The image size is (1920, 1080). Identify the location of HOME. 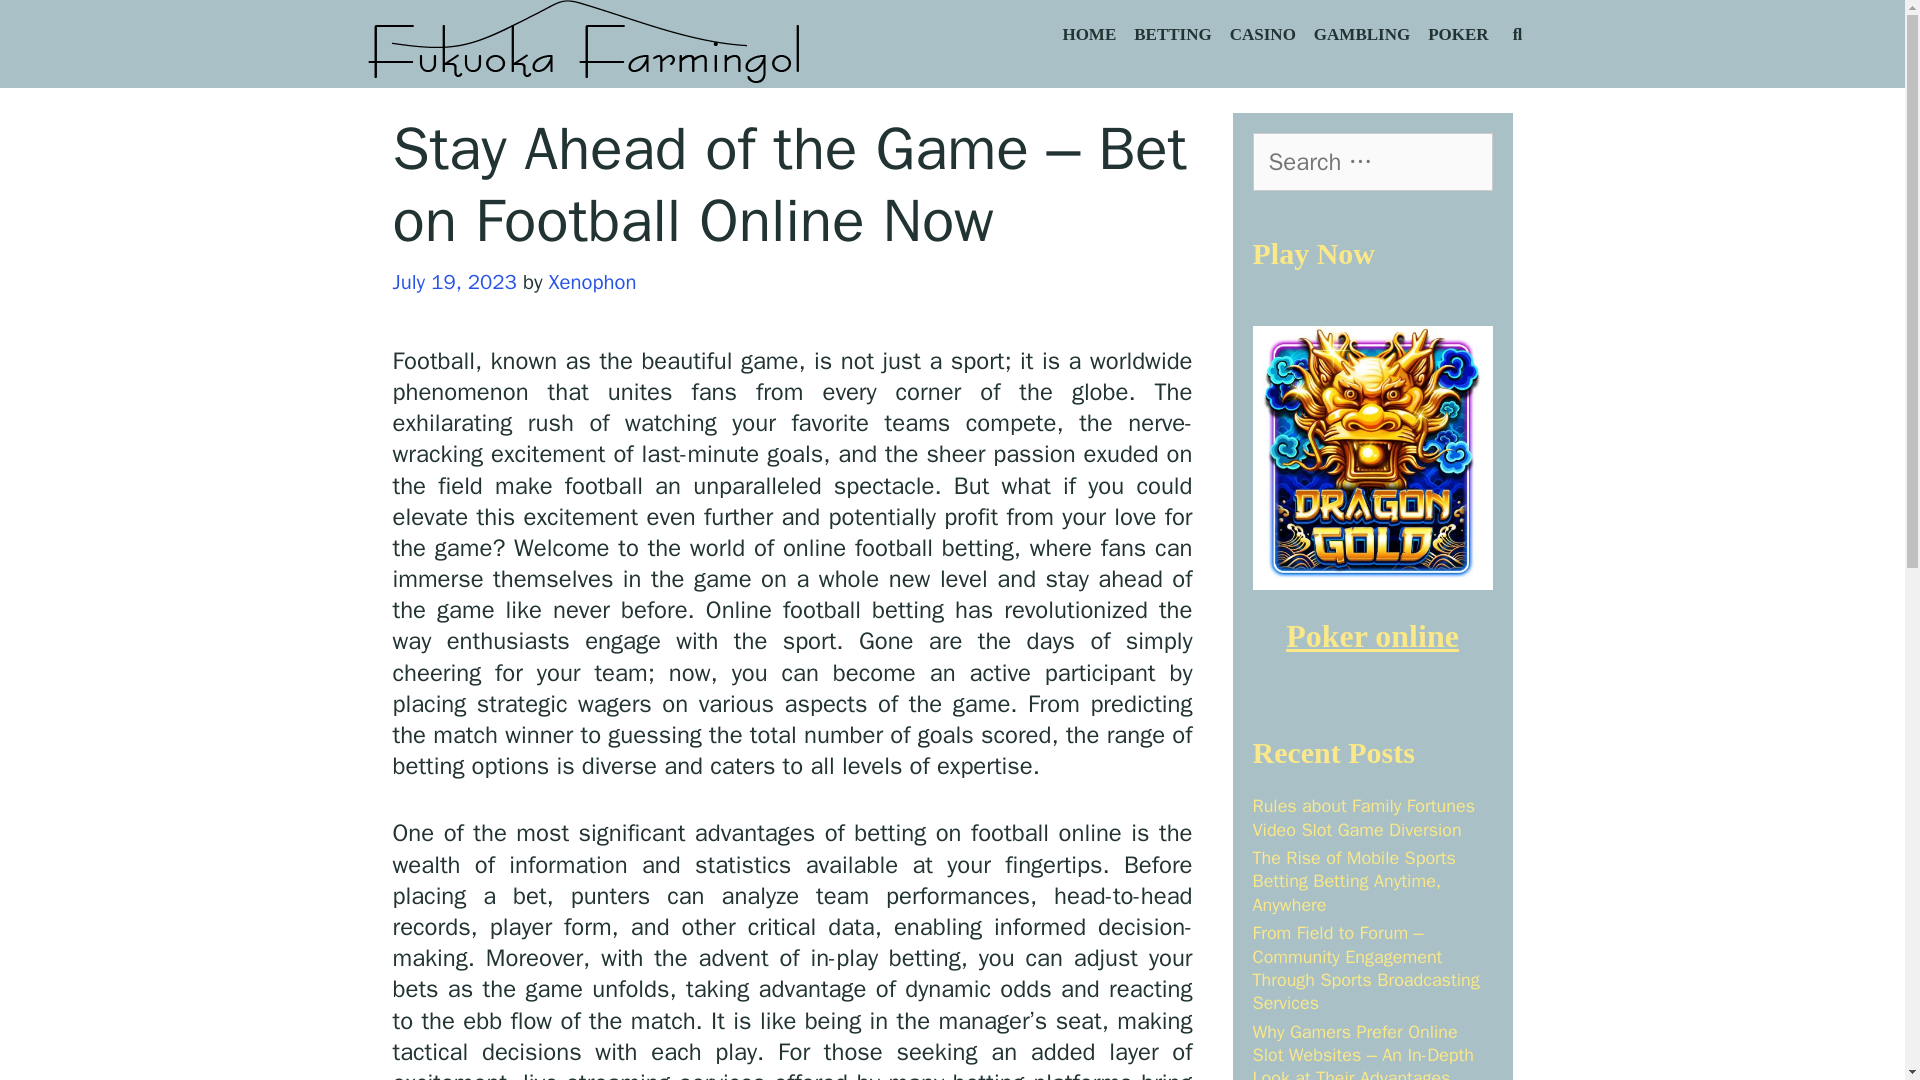
(1088, 35).